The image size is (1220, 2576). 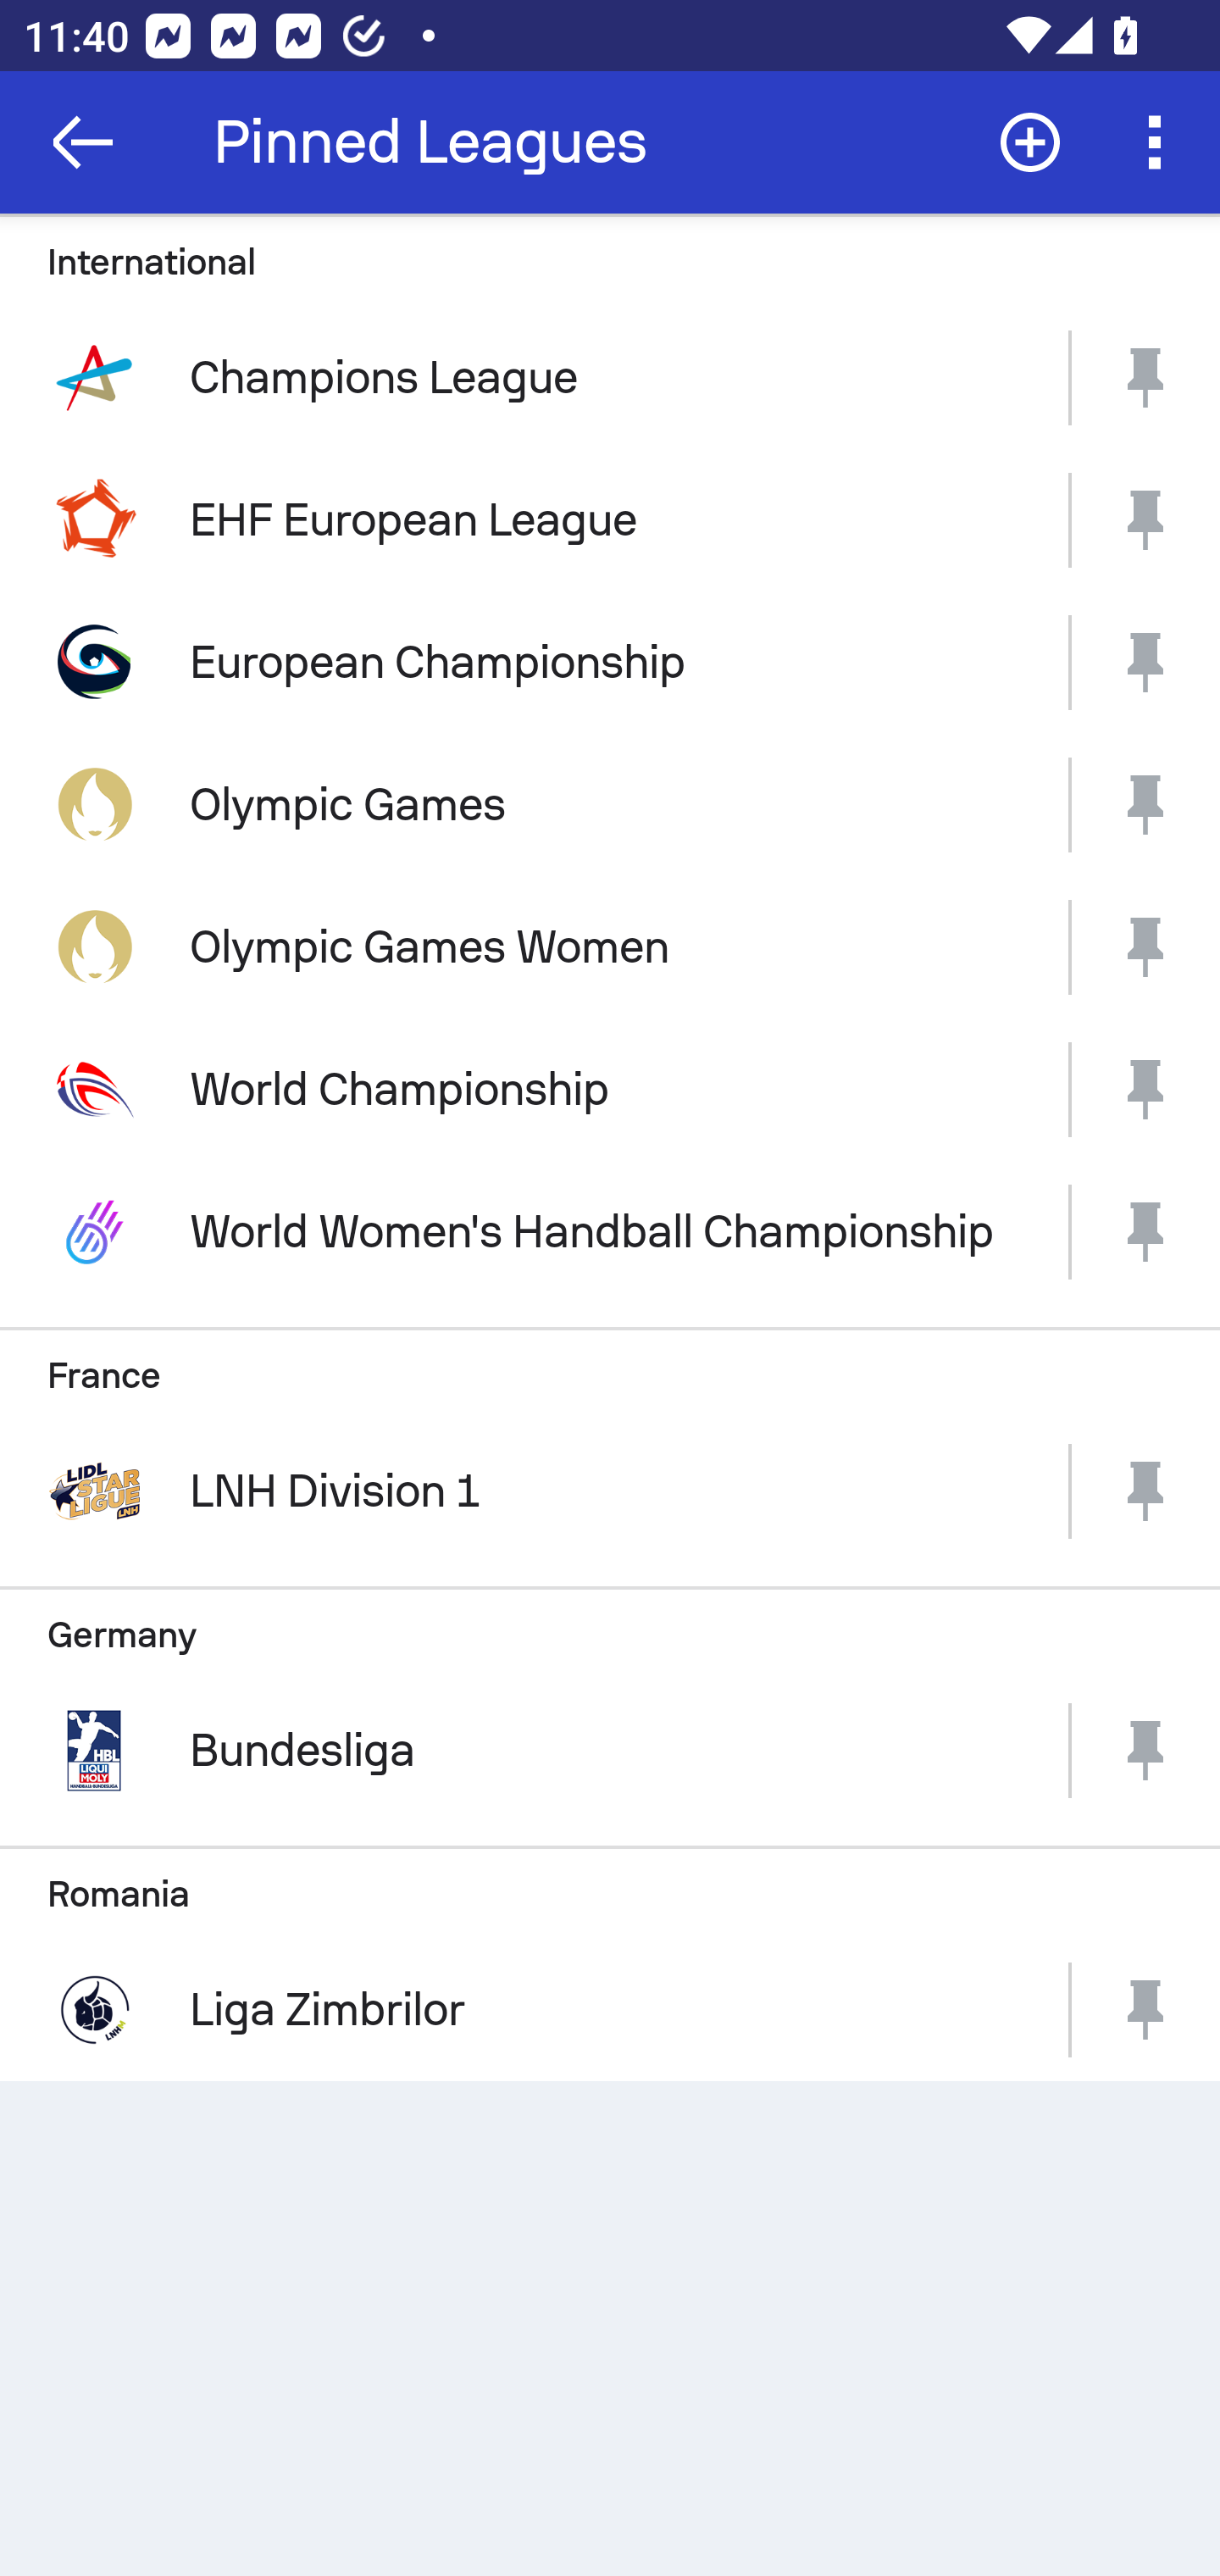 I want to click on Add league, so click(x=1030, y=142).